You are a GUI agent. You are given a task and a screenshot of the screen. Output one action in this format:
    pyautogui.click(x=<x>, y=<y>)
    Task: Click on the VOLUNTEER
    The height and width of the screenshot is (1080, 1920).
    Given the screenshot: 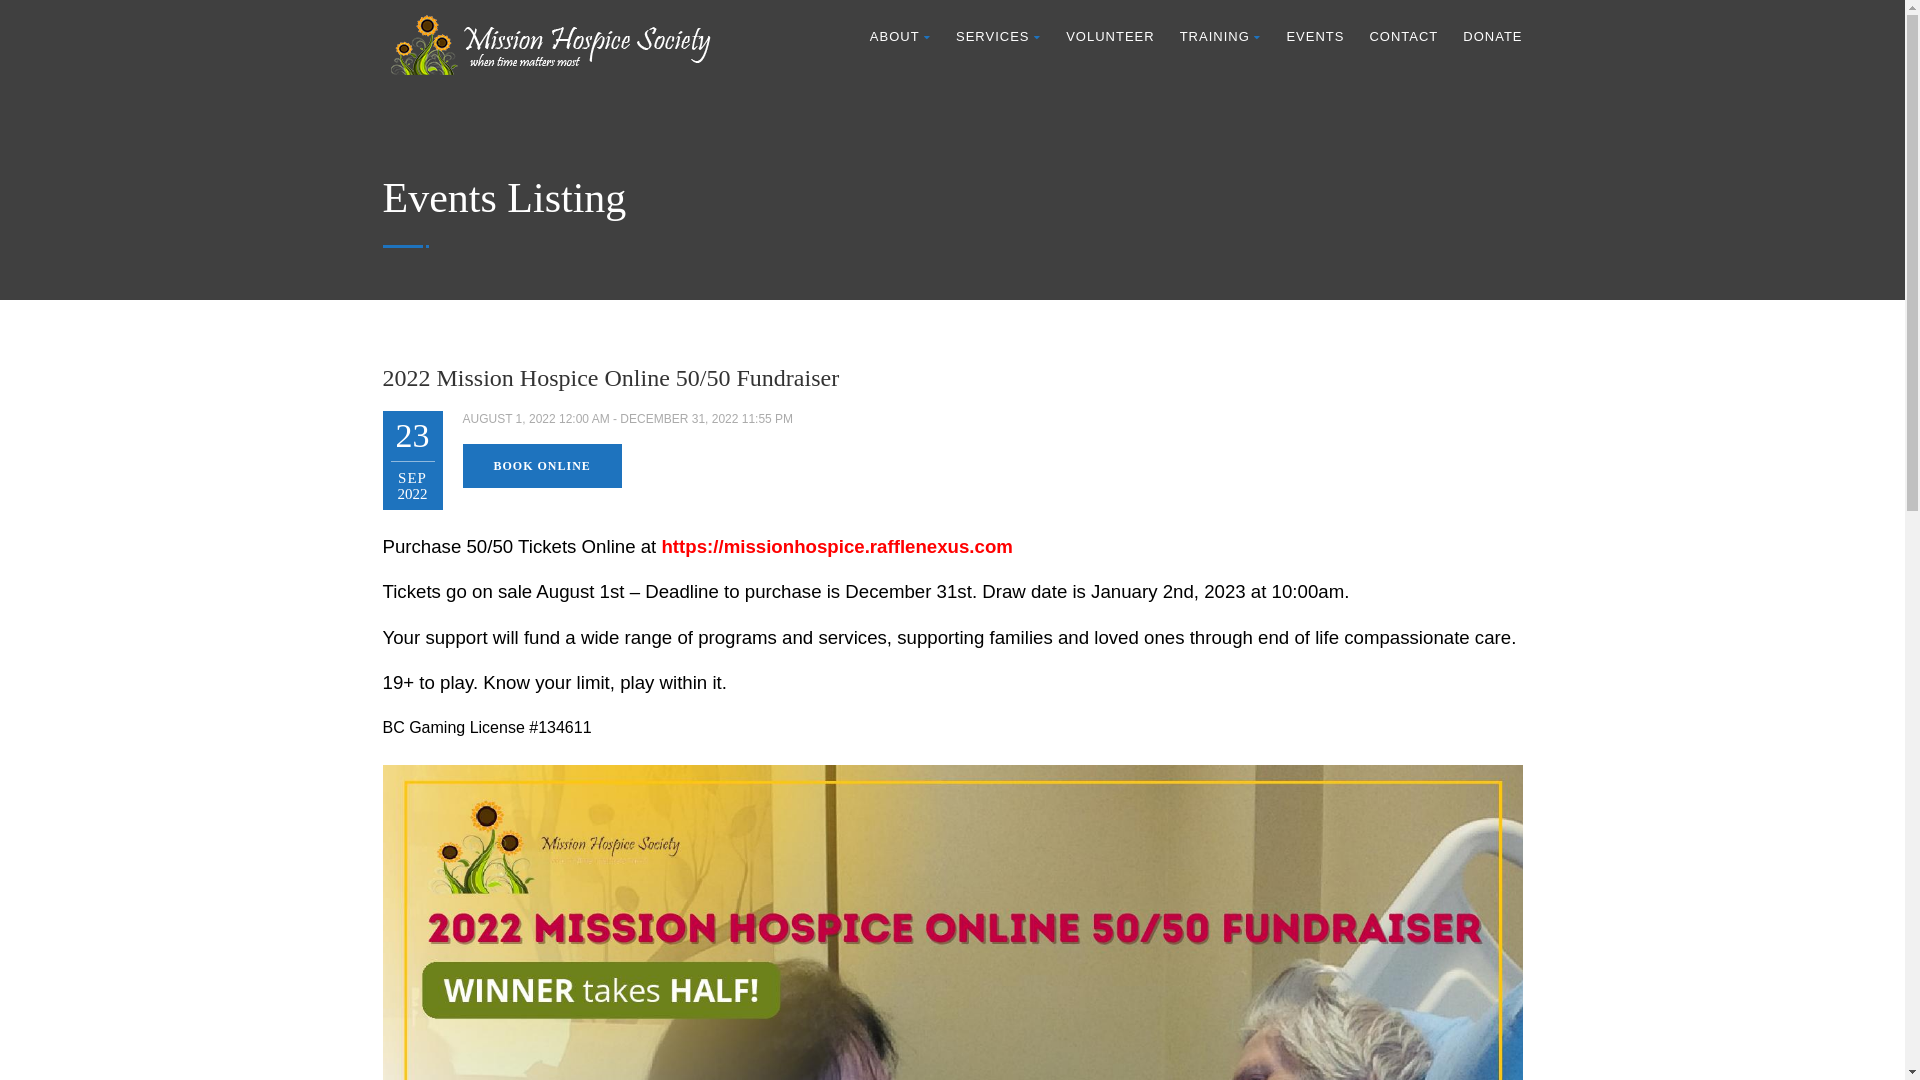 What is the action you would take?
    pyautogui.click(x=1110, y=37)
    